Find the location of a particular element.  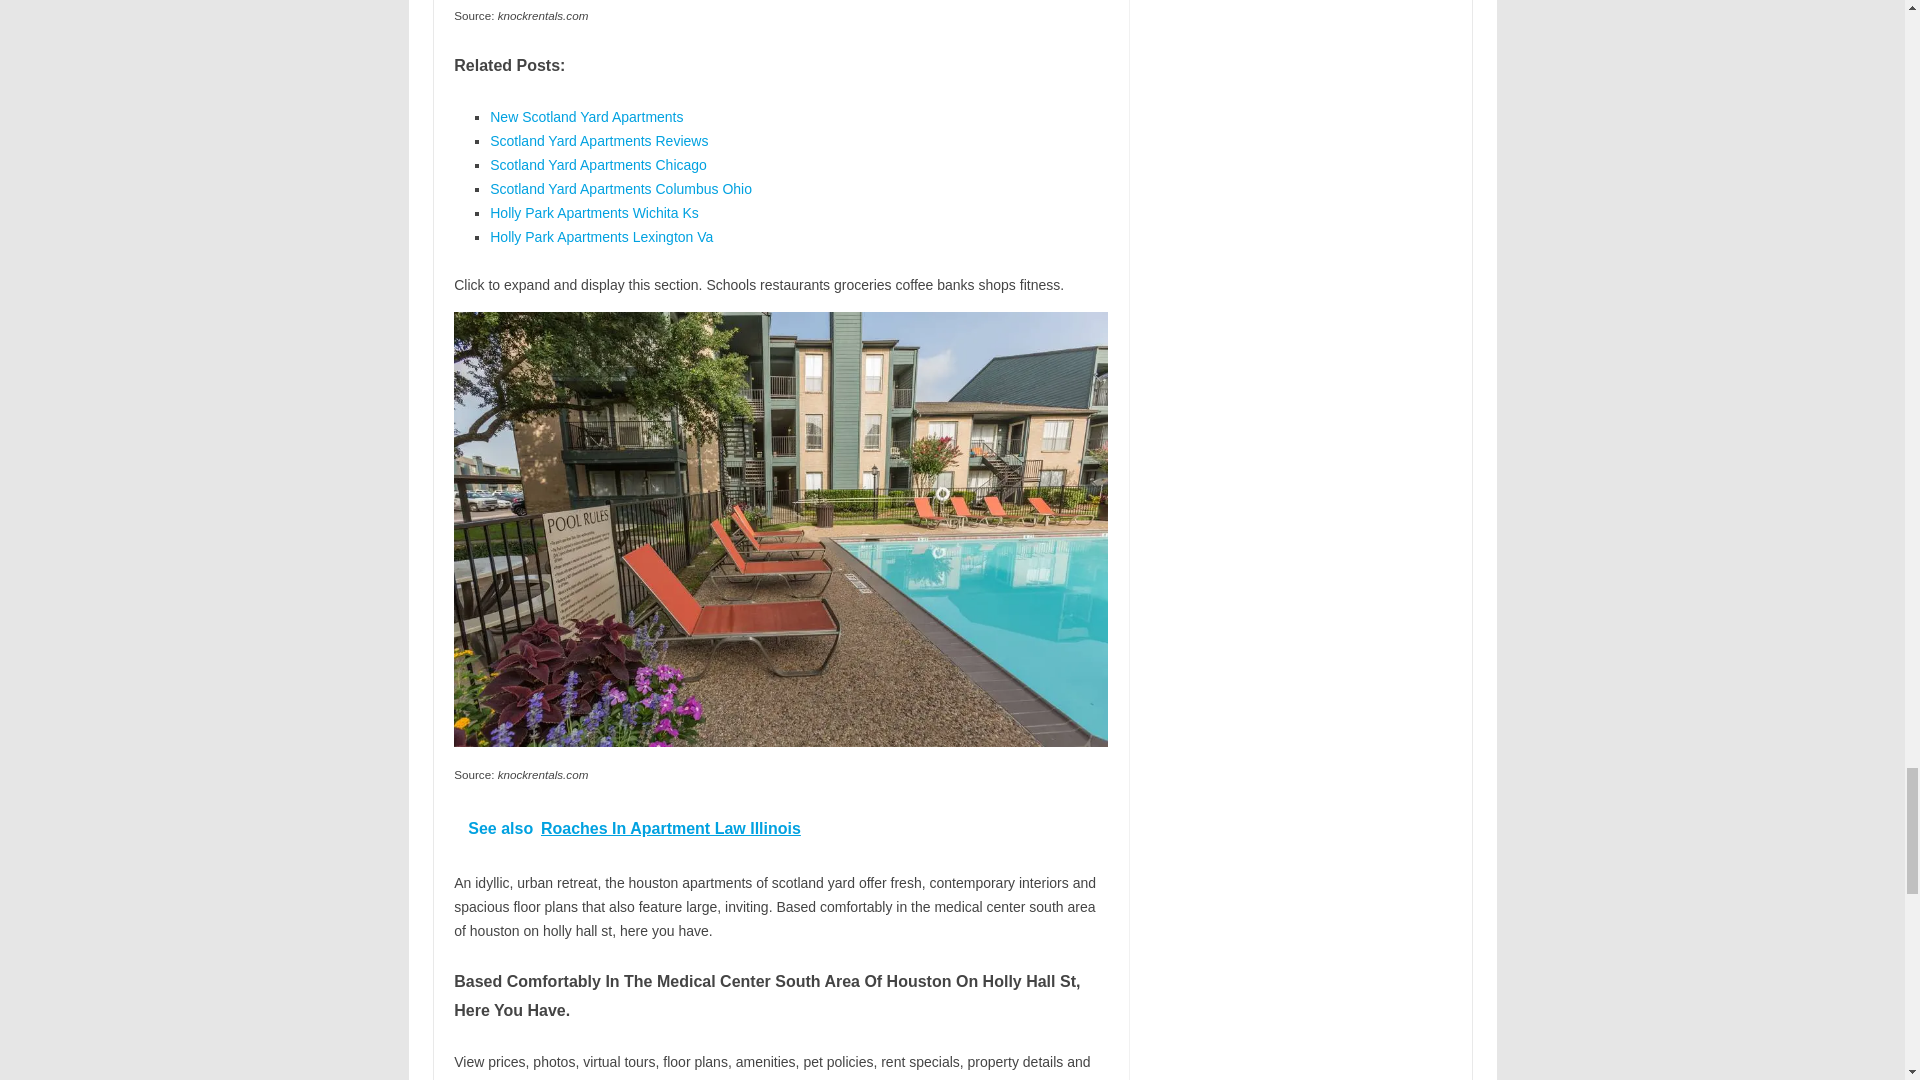

Scotland Yard Apartments Columbus Ohio is located at coordinates (620, 188).